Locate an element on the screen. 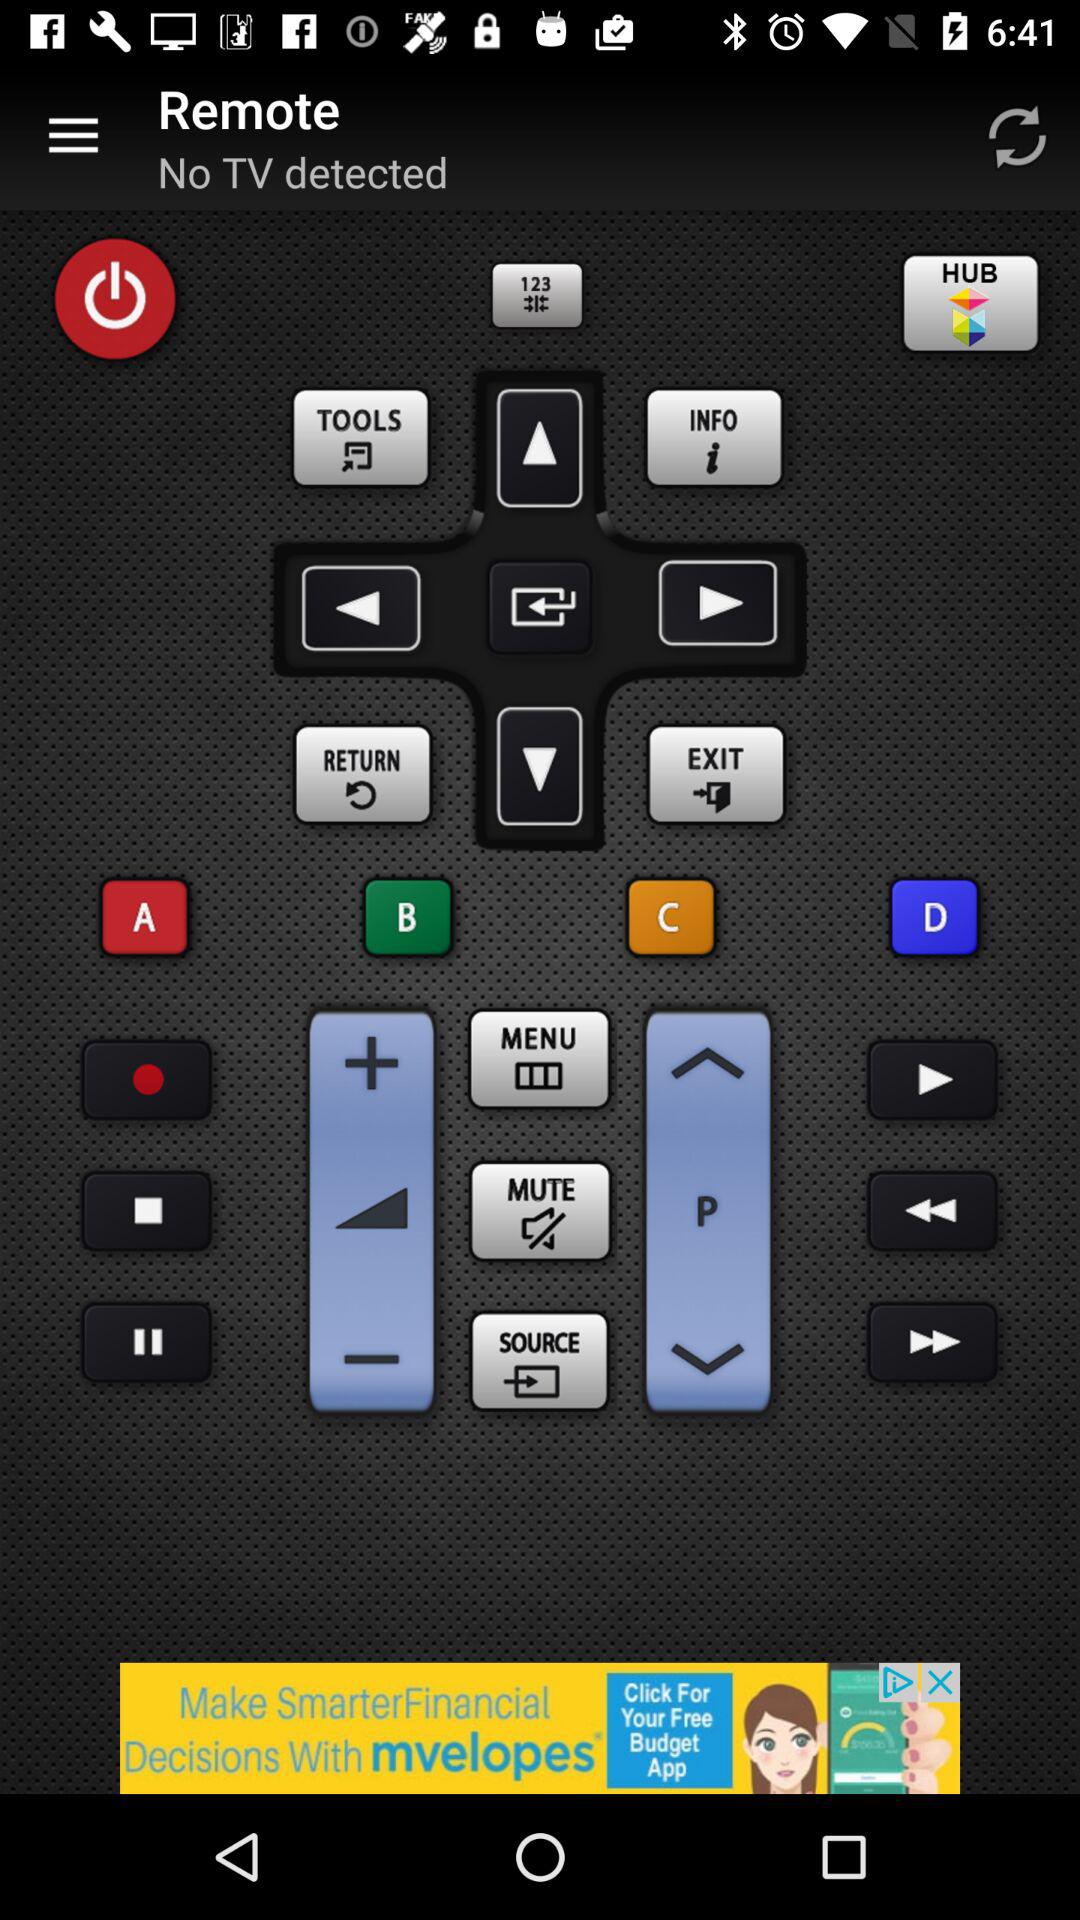 The image size is (1080, 1920). go to down button is located at coordinates (540, 766).